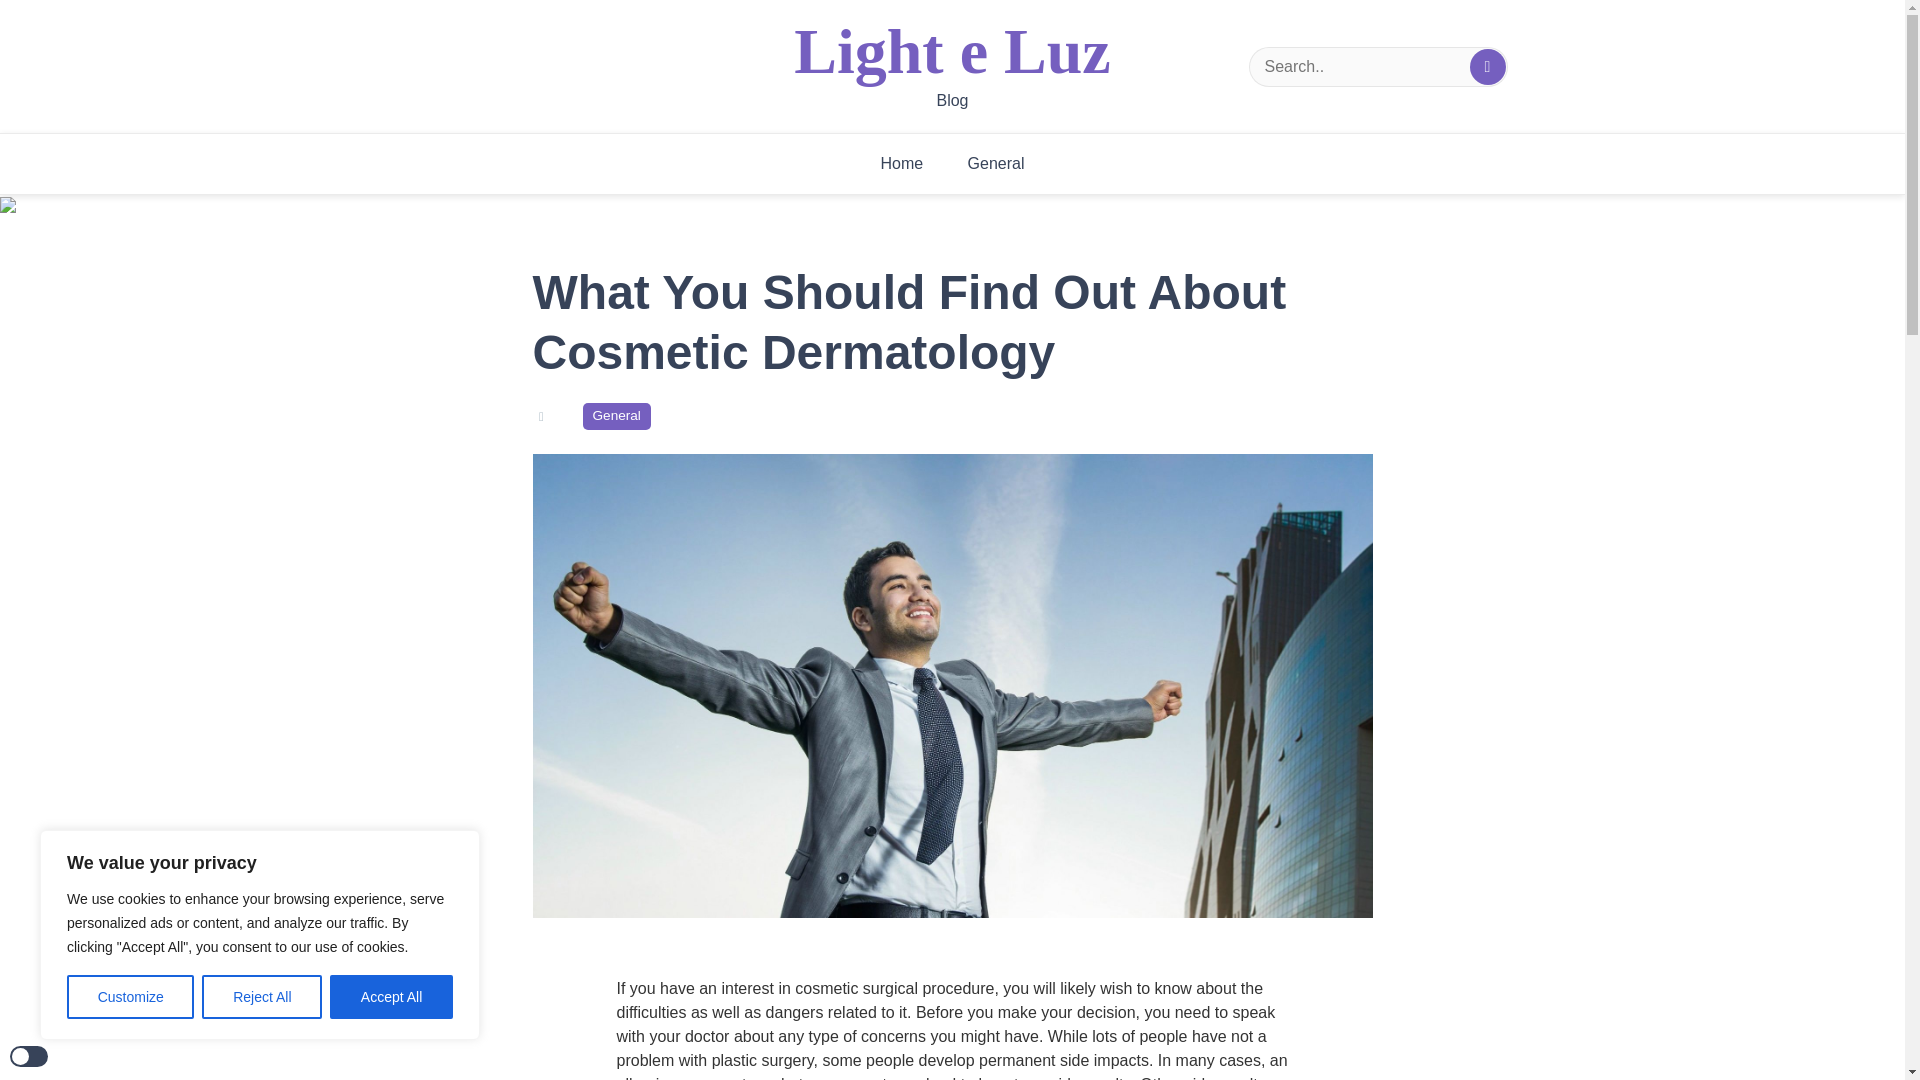 The image size is (1920, 1080). I want to click on Accept All, so click(392, 997).